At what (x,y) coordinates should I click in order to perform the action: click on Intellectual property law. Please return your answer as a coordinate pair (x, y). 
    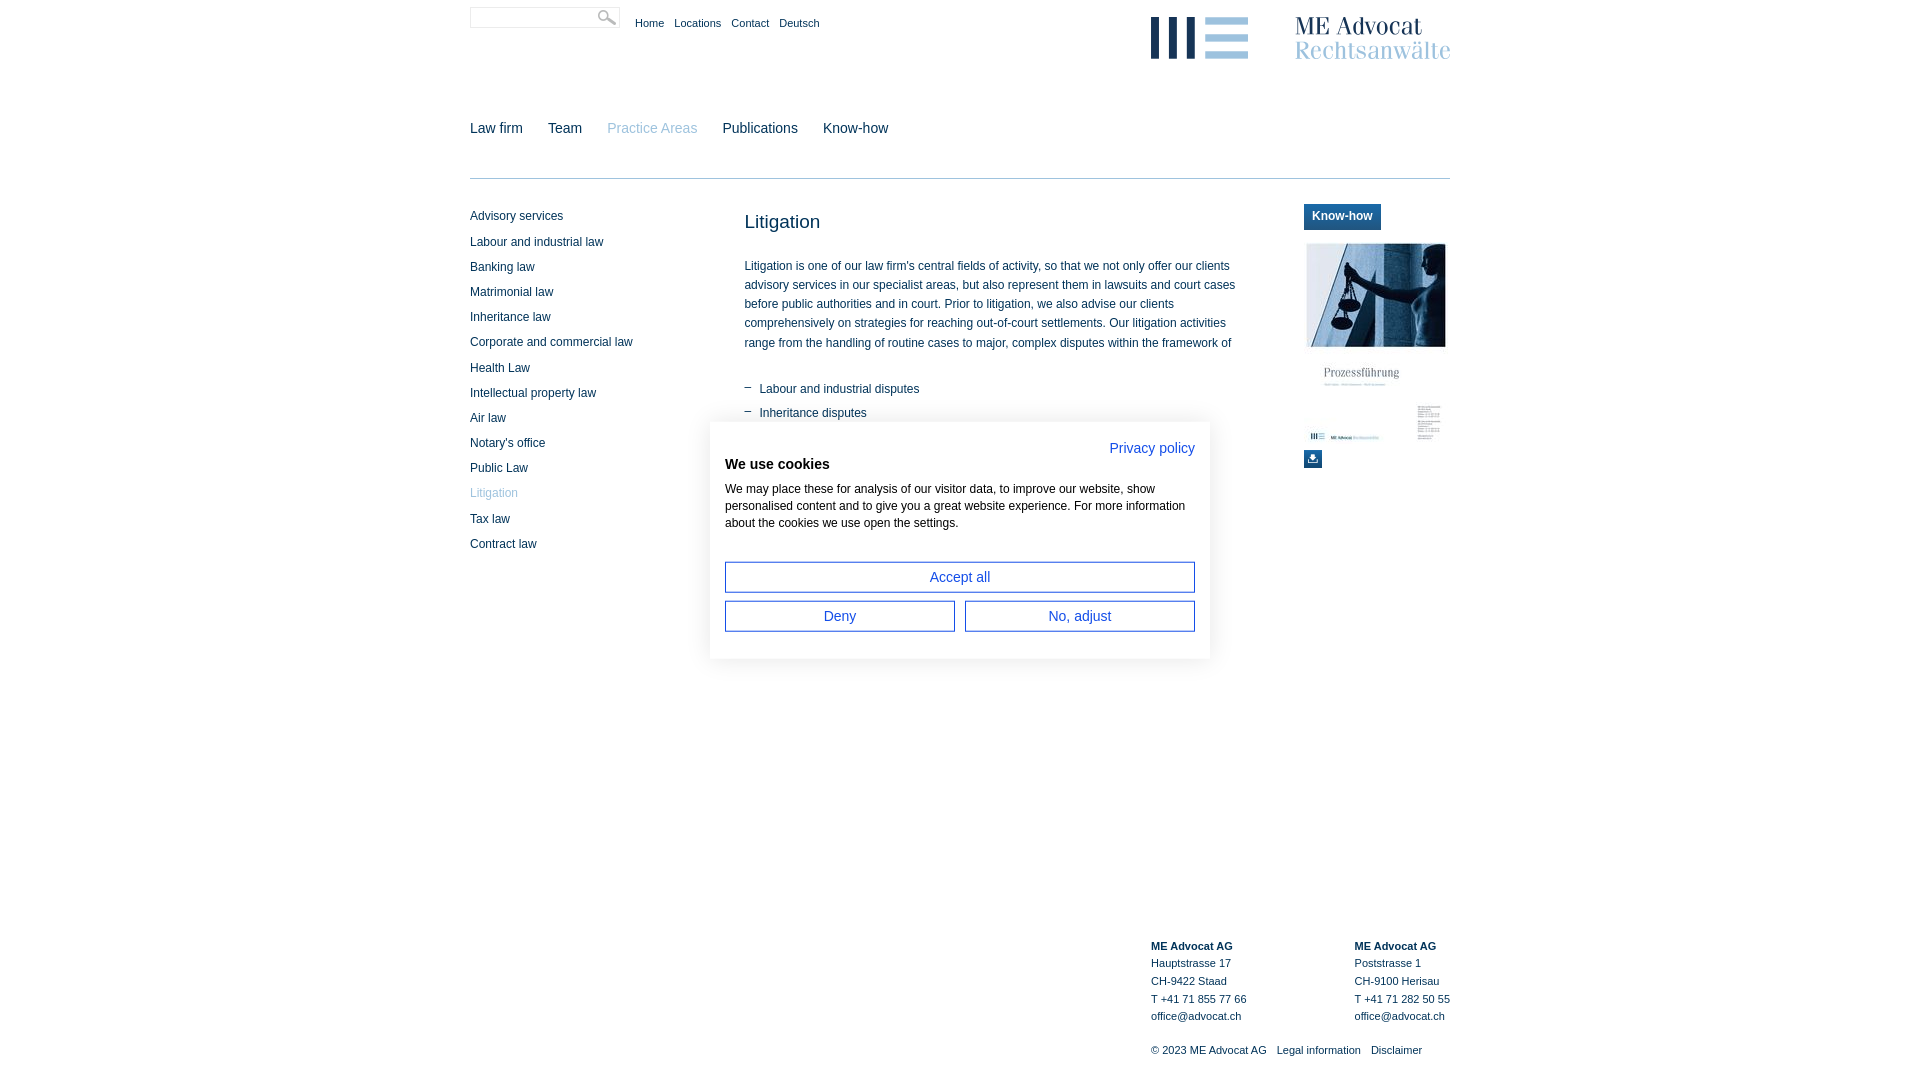
    Looking at the image, I should click on (533, 393).